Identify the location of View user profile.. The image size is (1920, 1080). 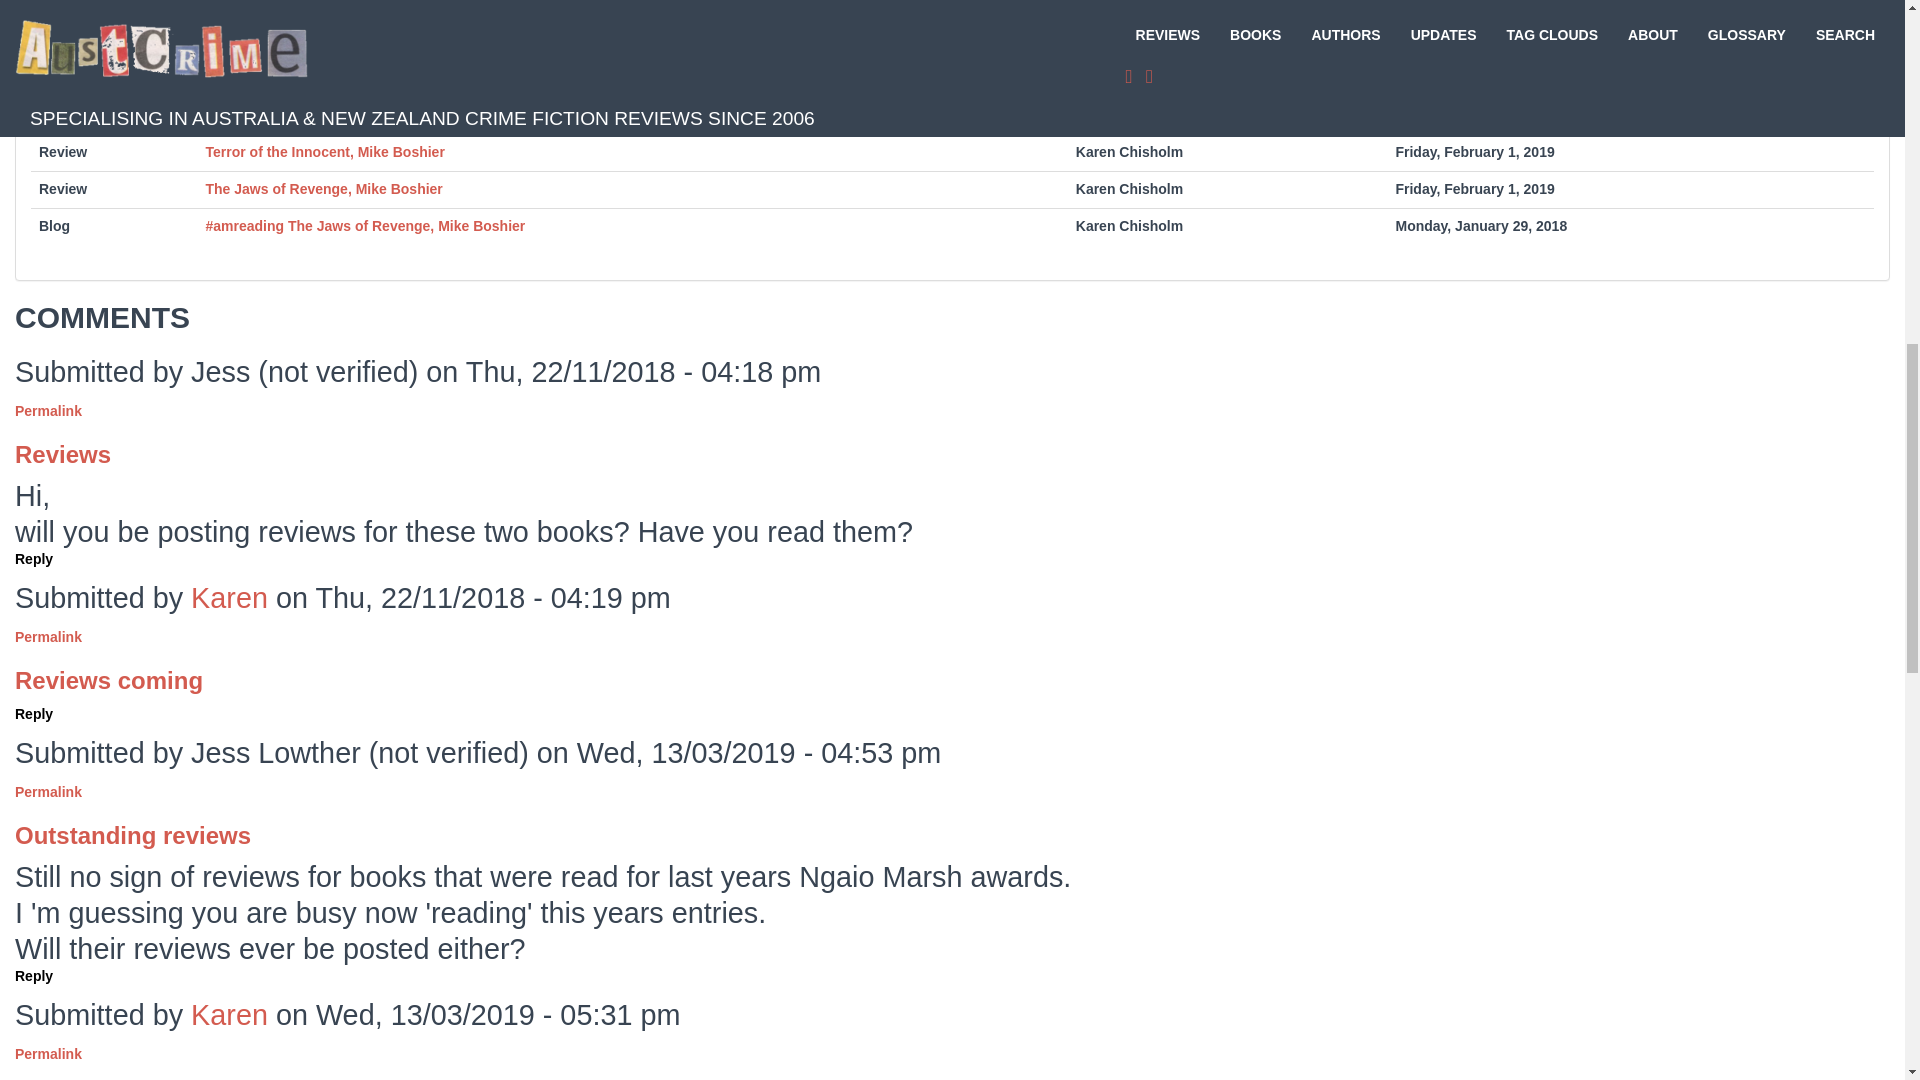
(229, 598).